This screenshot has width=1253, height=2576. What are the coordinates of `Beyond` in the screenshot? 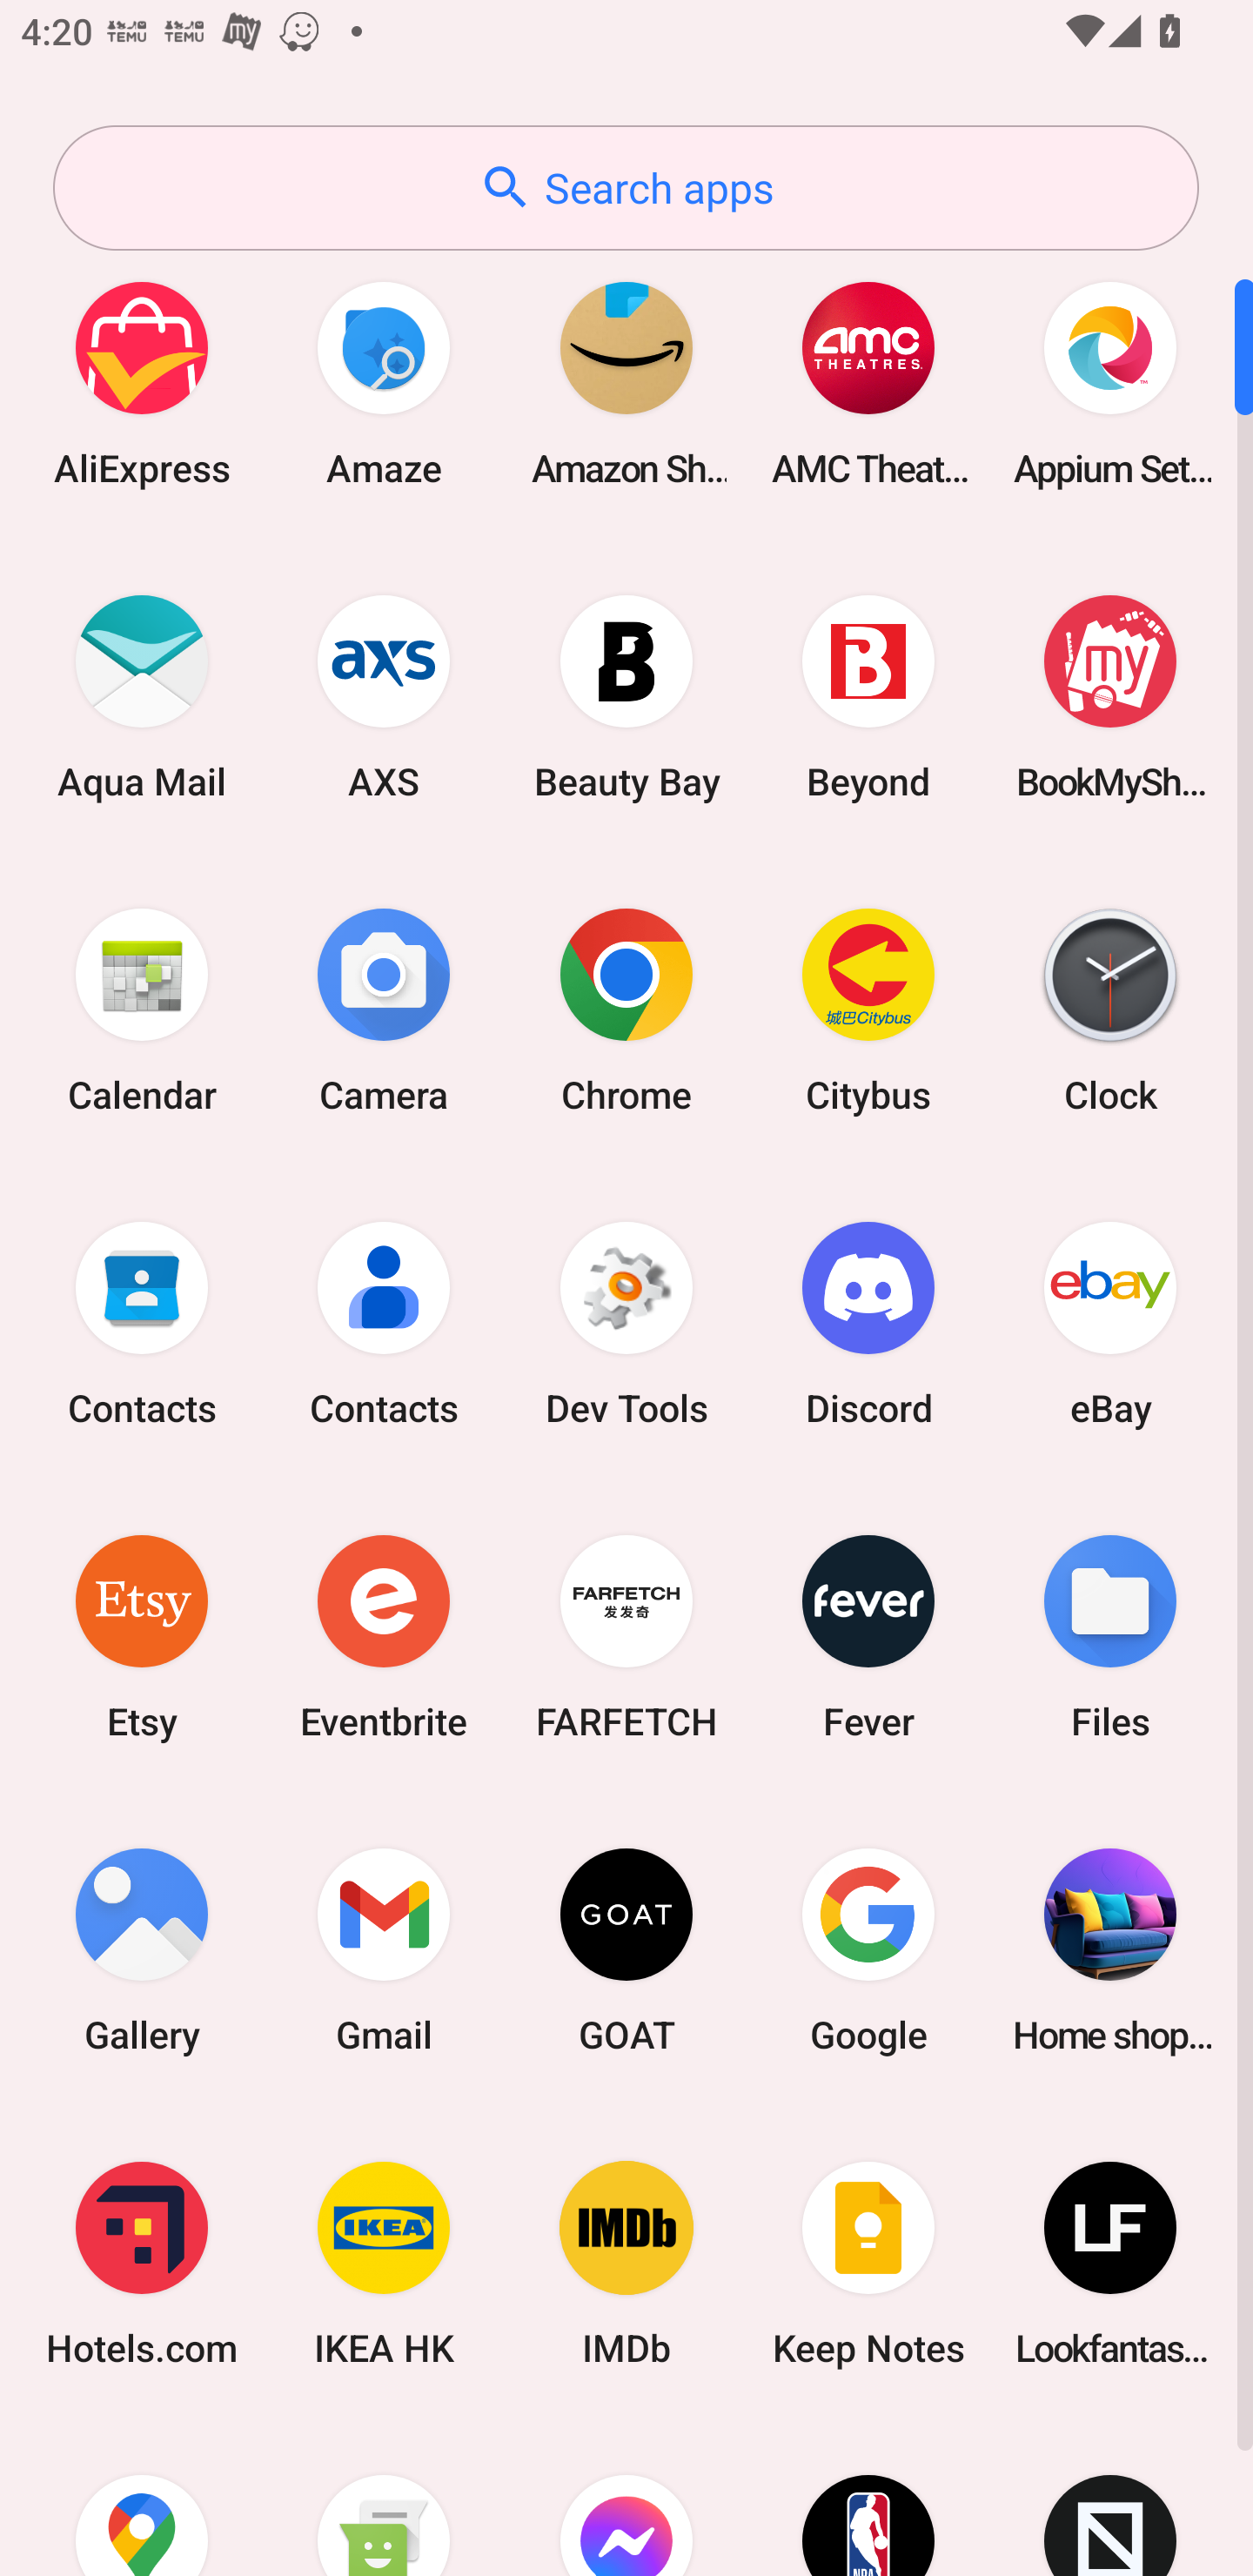 It's located at (868, 696).